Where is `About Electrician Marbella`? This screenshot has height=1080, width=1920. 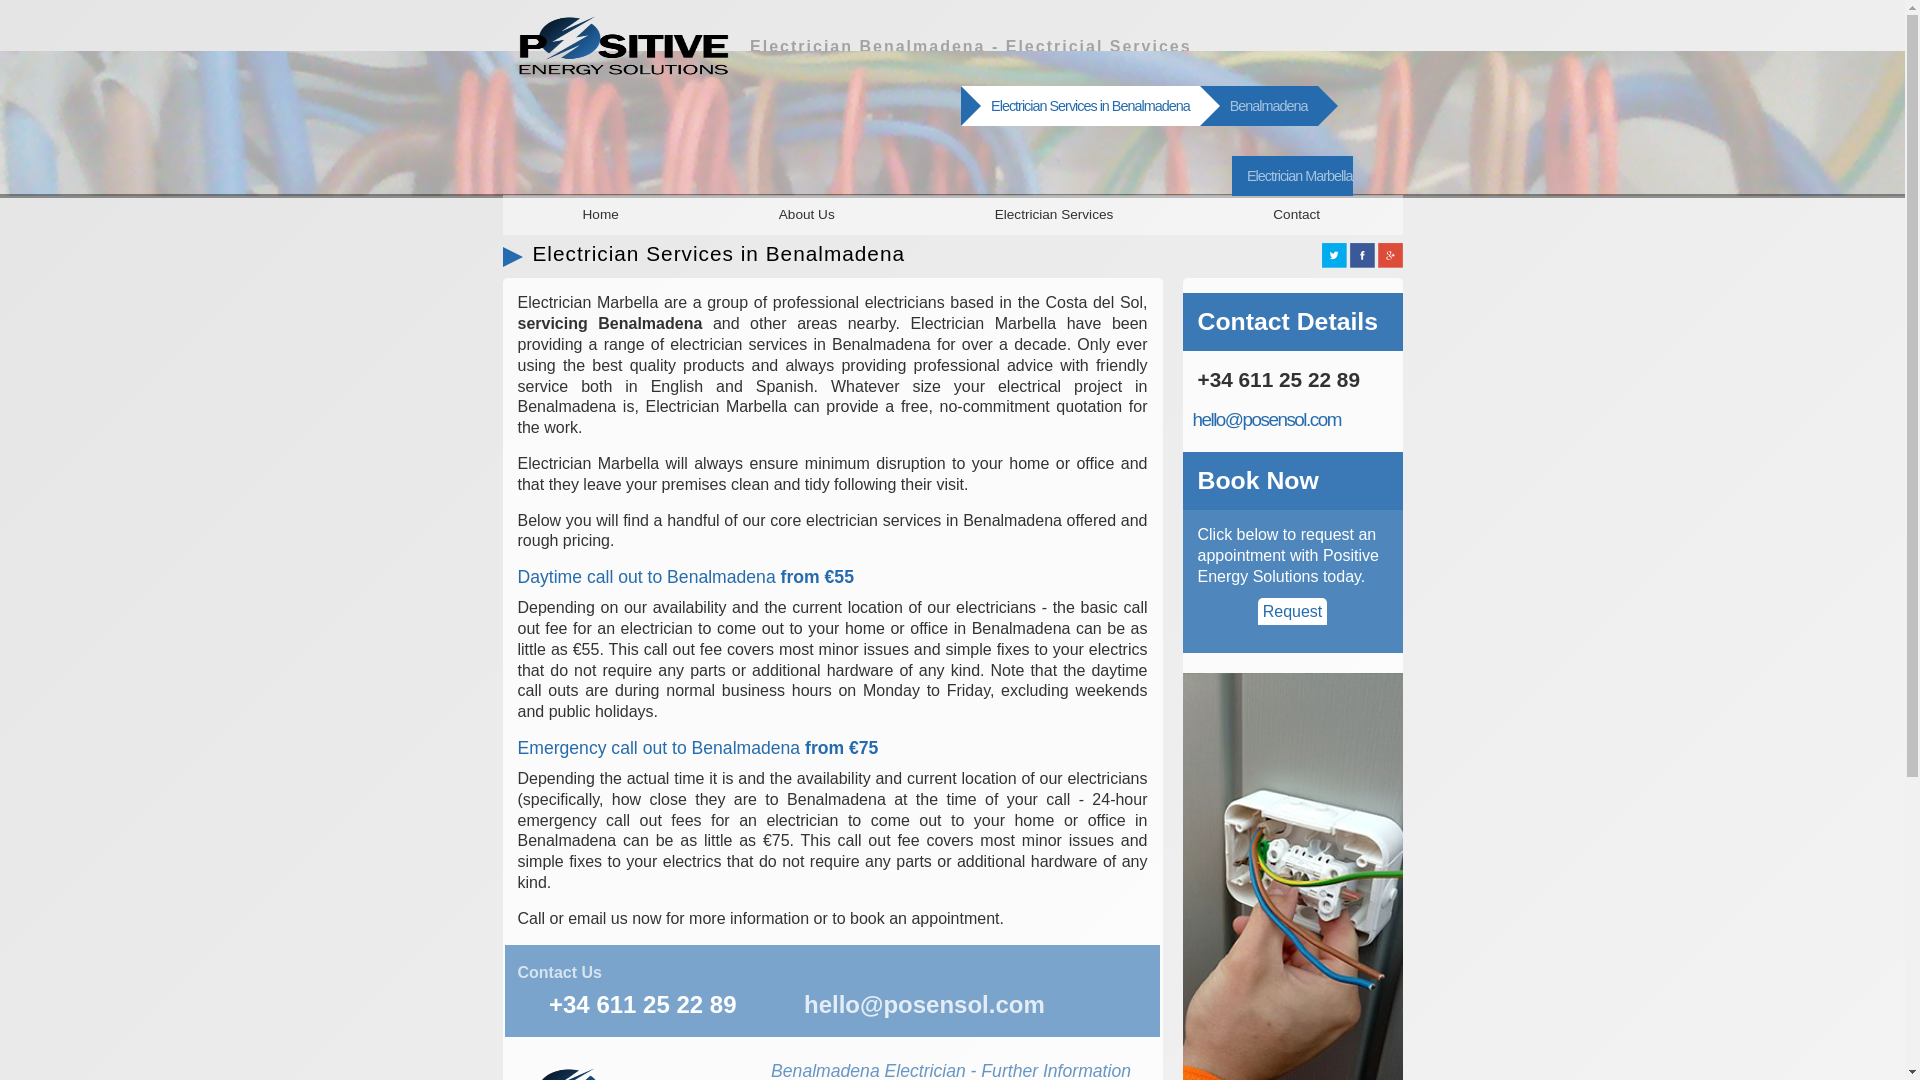
About Electrician Marbella is located at coordinates (806, 214).